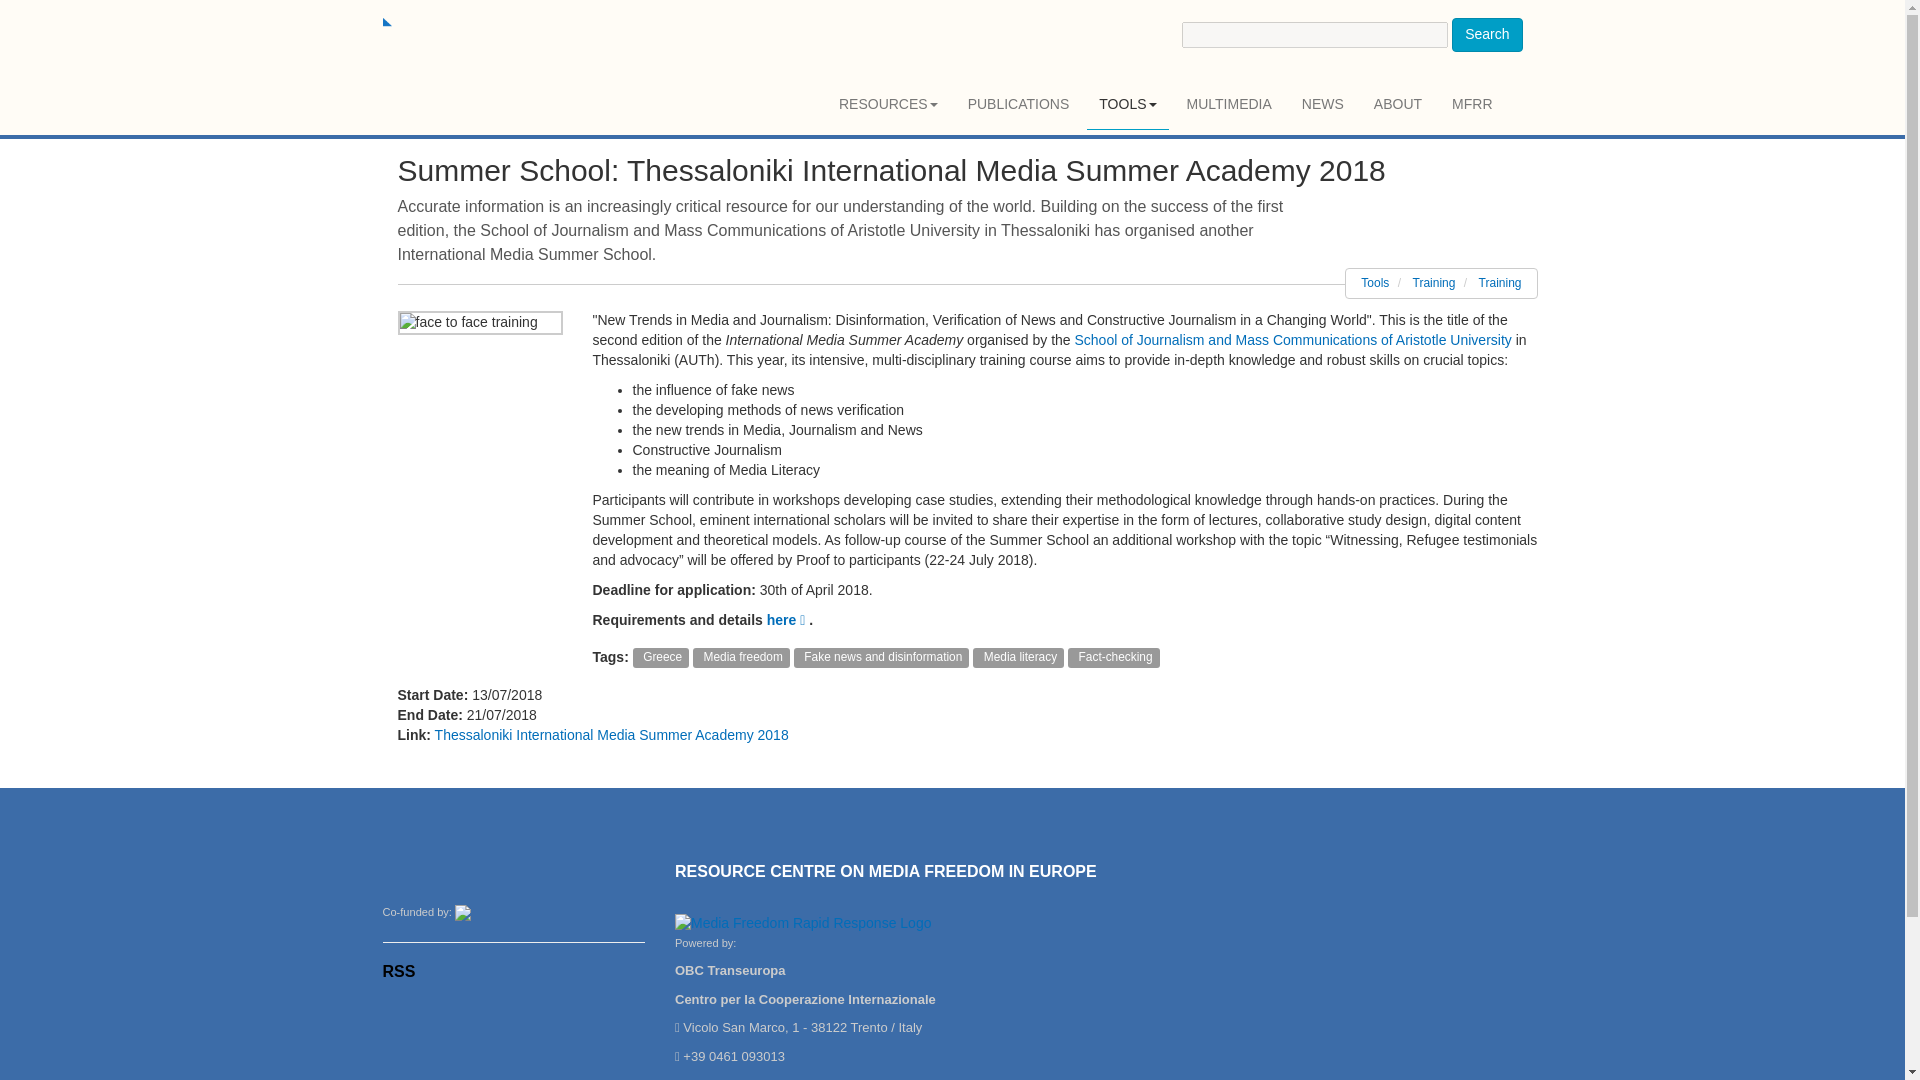  Describe the element at coordinates (1018, 657) in the screenshot. I see `Media literacy` at that location.